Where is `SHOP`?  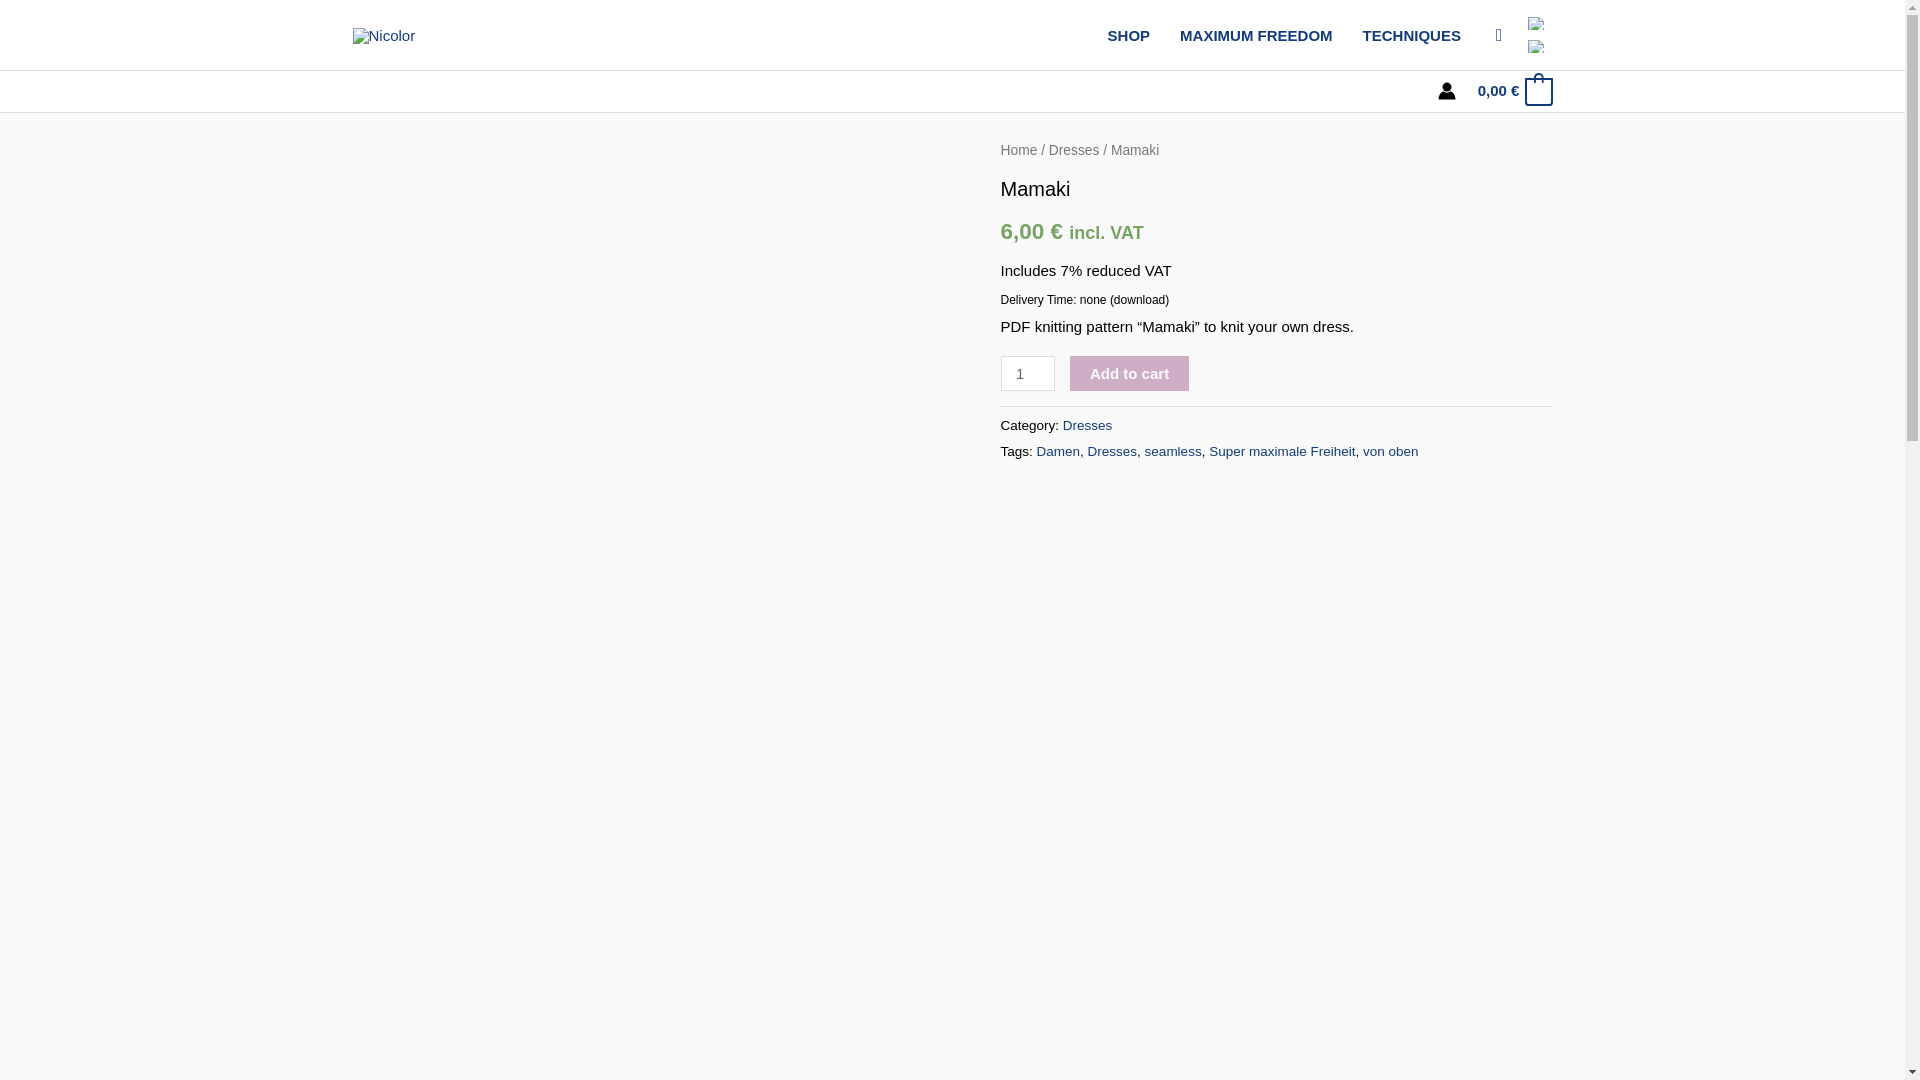 SHOP is located at coordinates (1128, 35).